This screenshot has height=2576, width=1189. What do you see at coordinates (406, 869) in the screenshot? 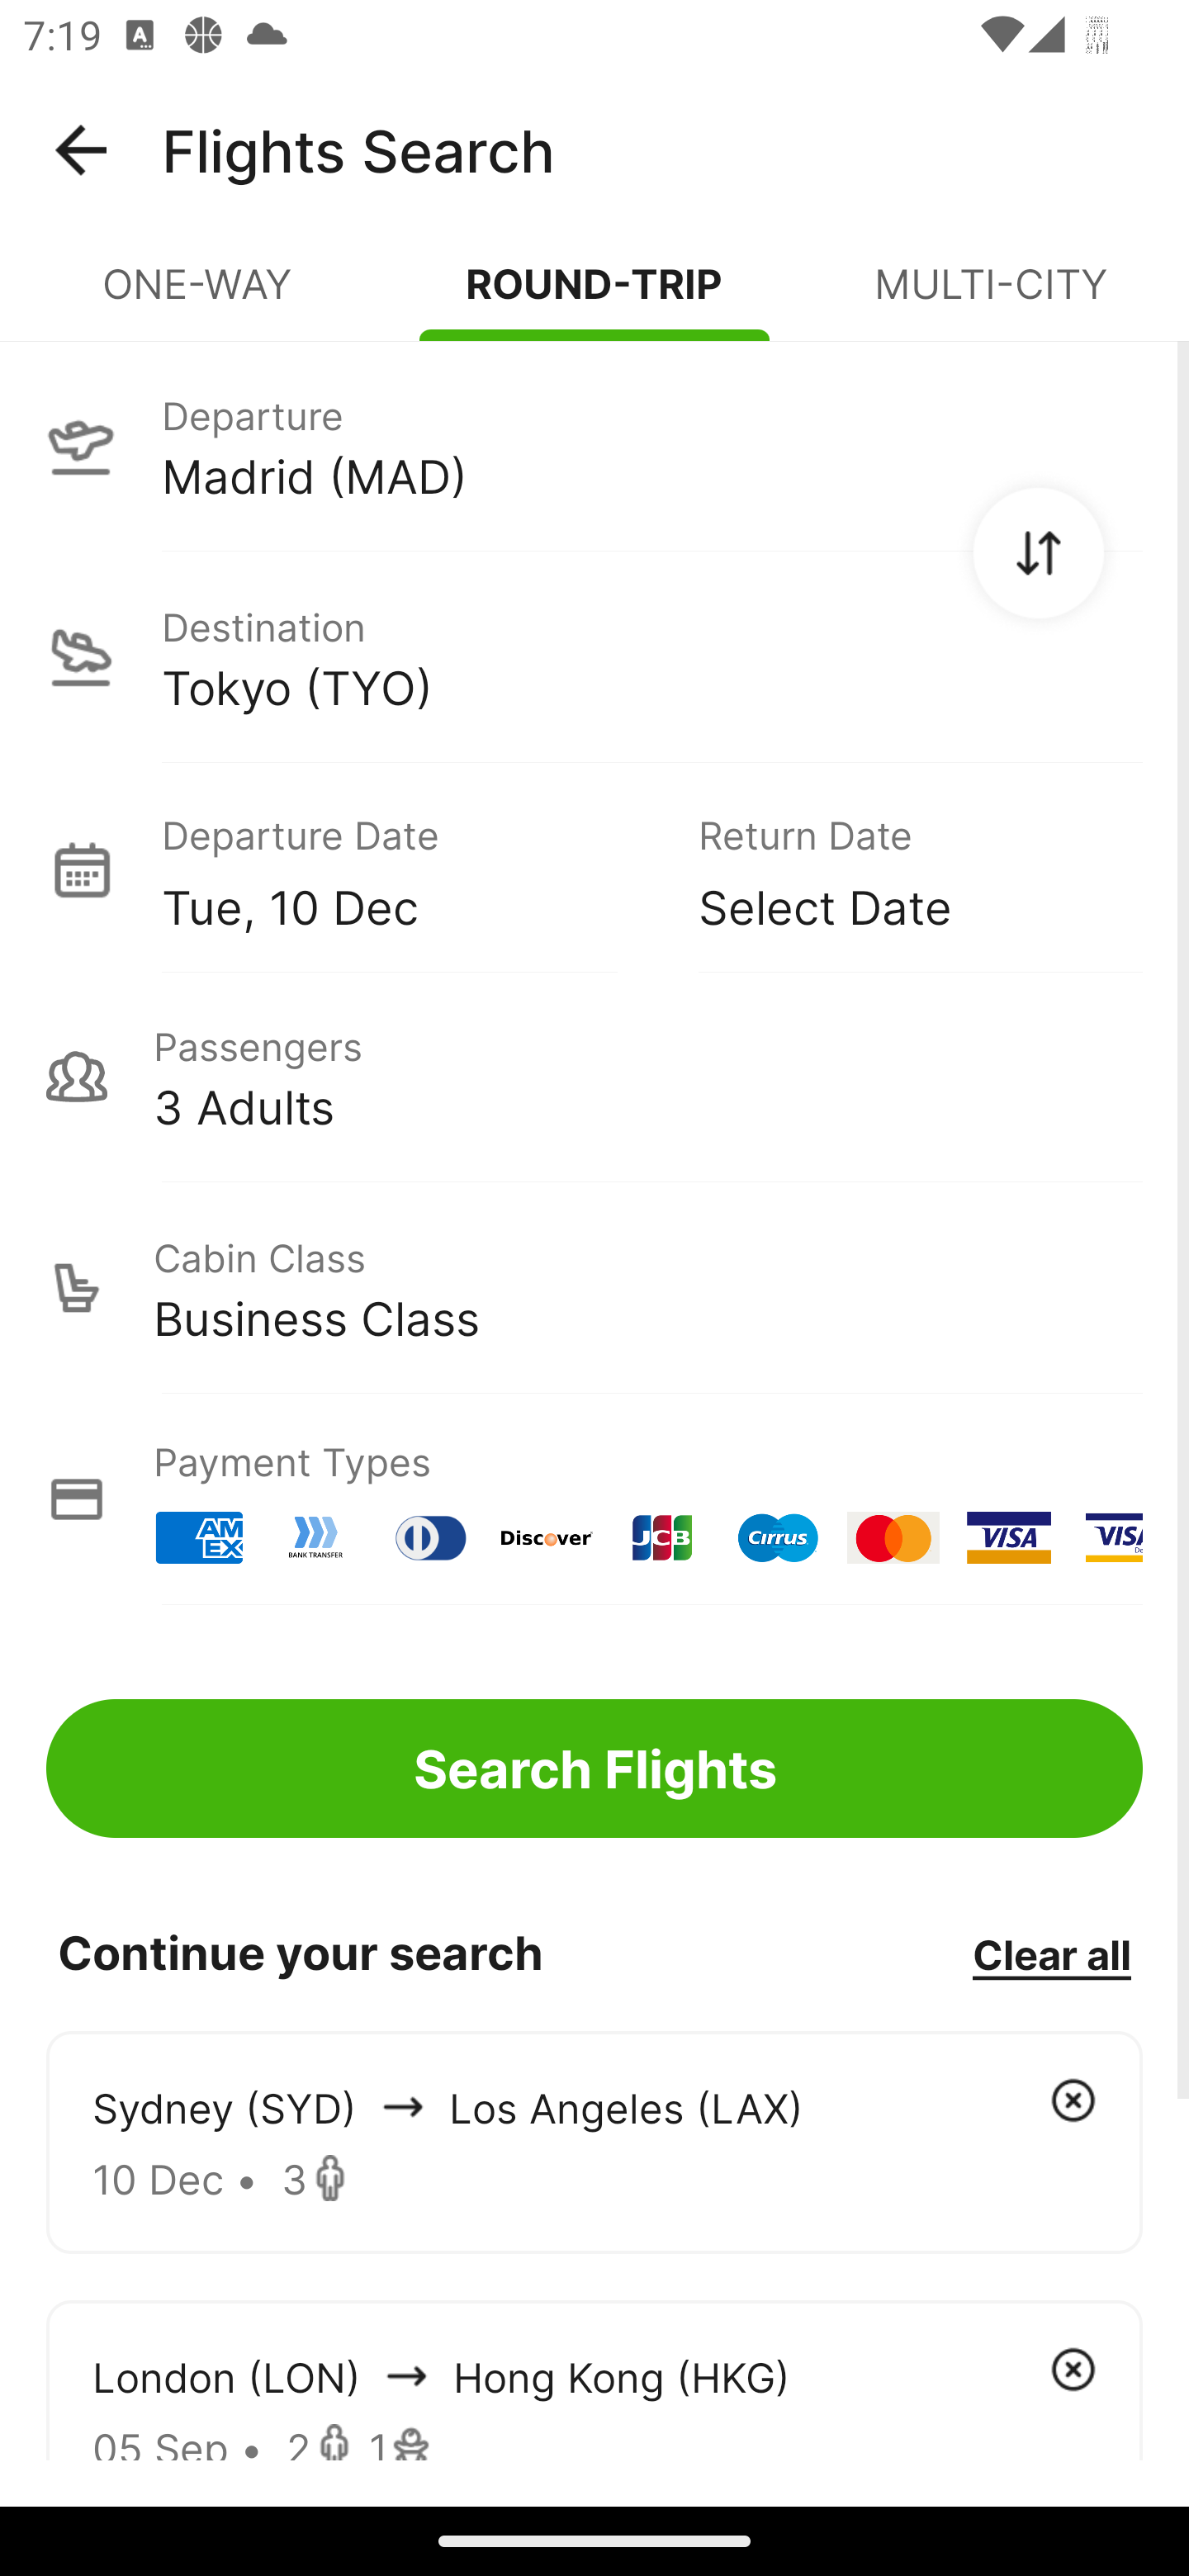
I see `Departure Date Tue, 10 Dec` at bounding box center [406, 869].